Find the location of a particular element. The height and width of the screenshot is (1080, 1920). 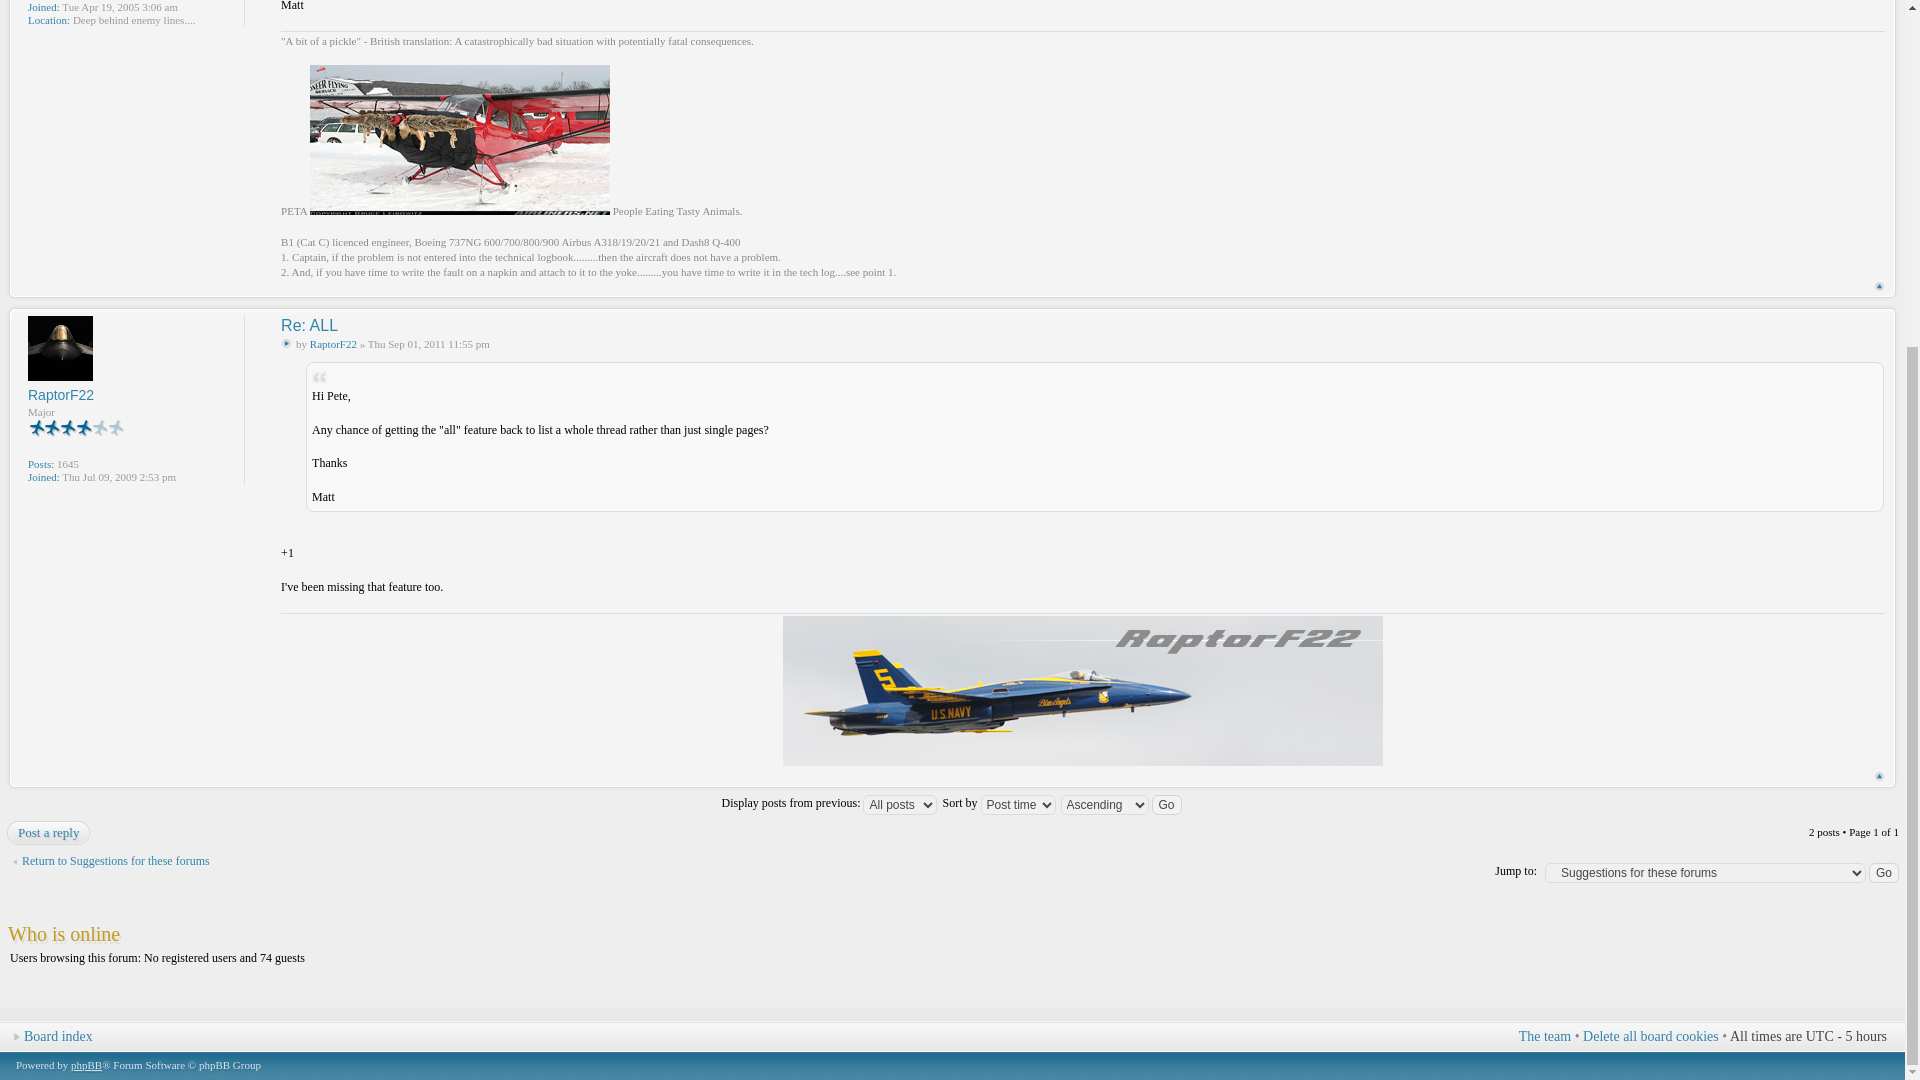

Go is located at coordinates (1167, 804).